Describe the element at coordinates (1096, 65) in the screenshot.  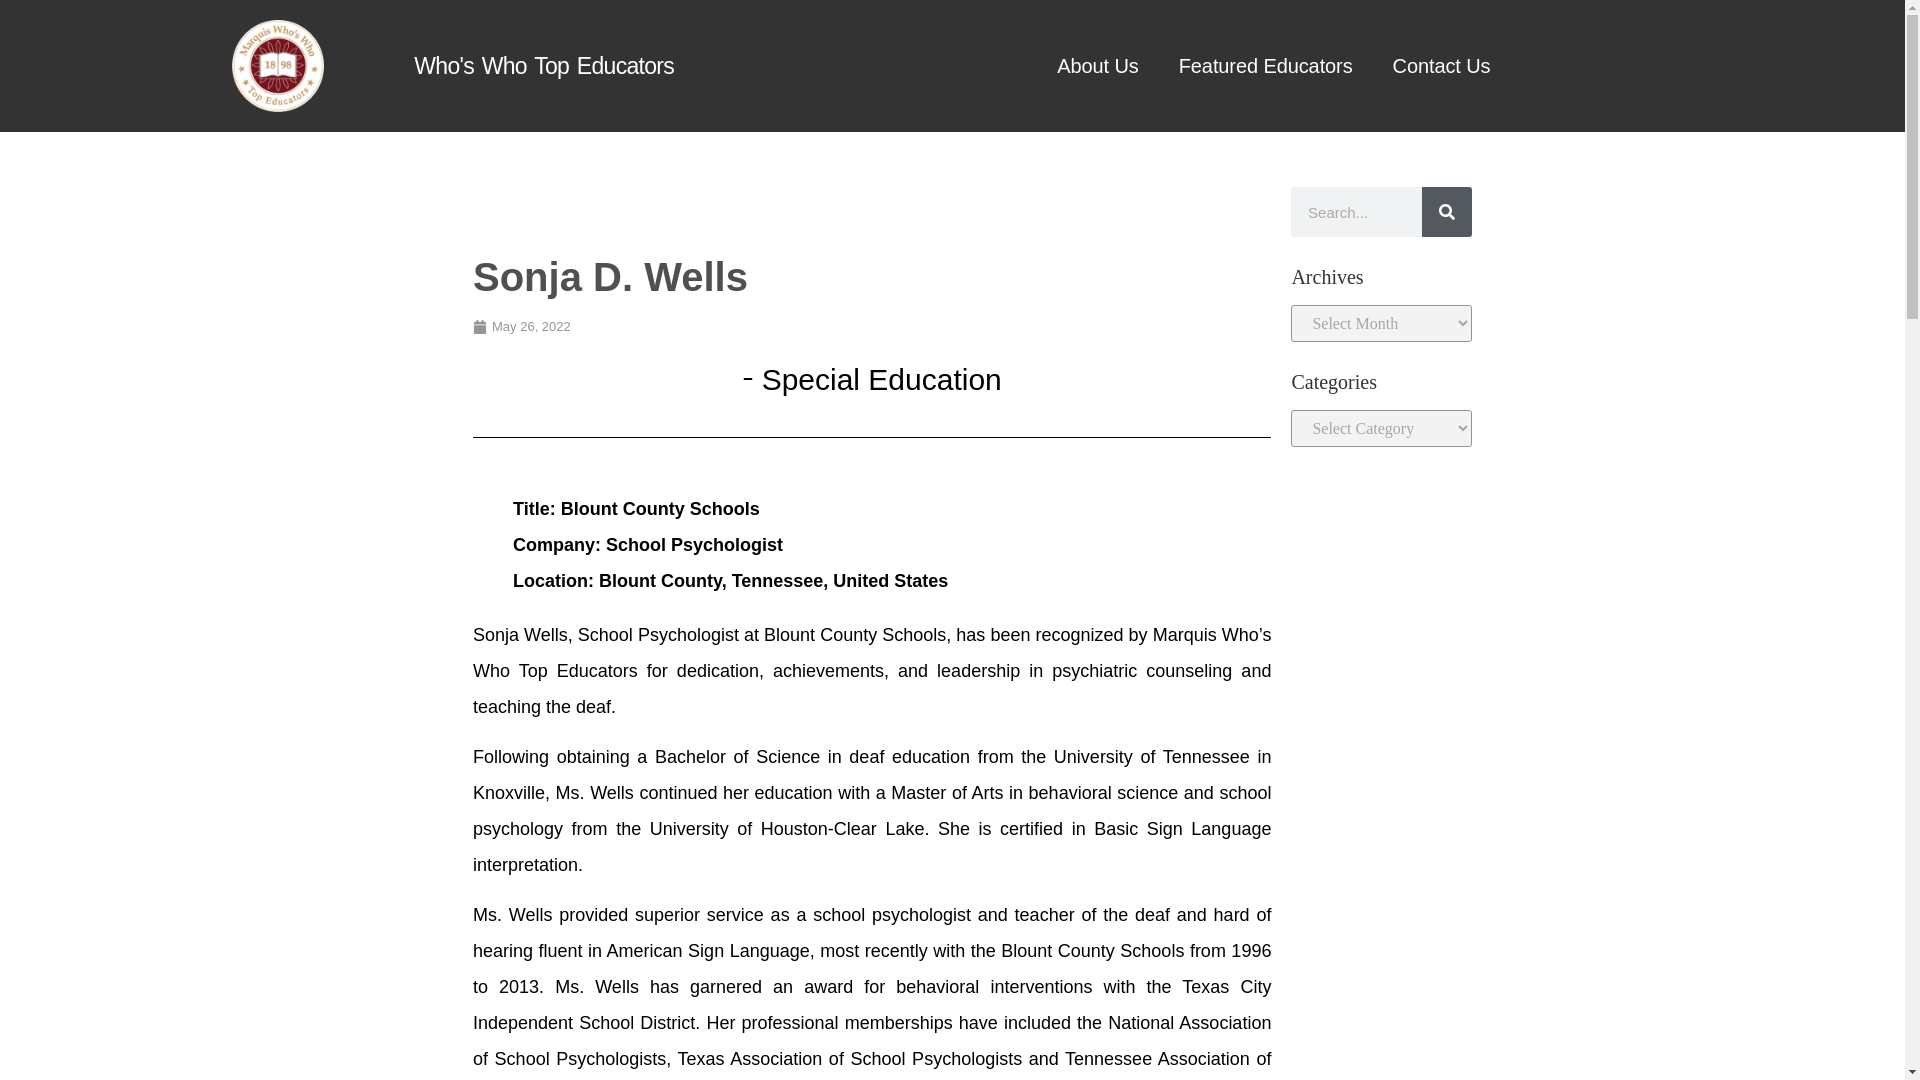
I see `About Us` at that location.